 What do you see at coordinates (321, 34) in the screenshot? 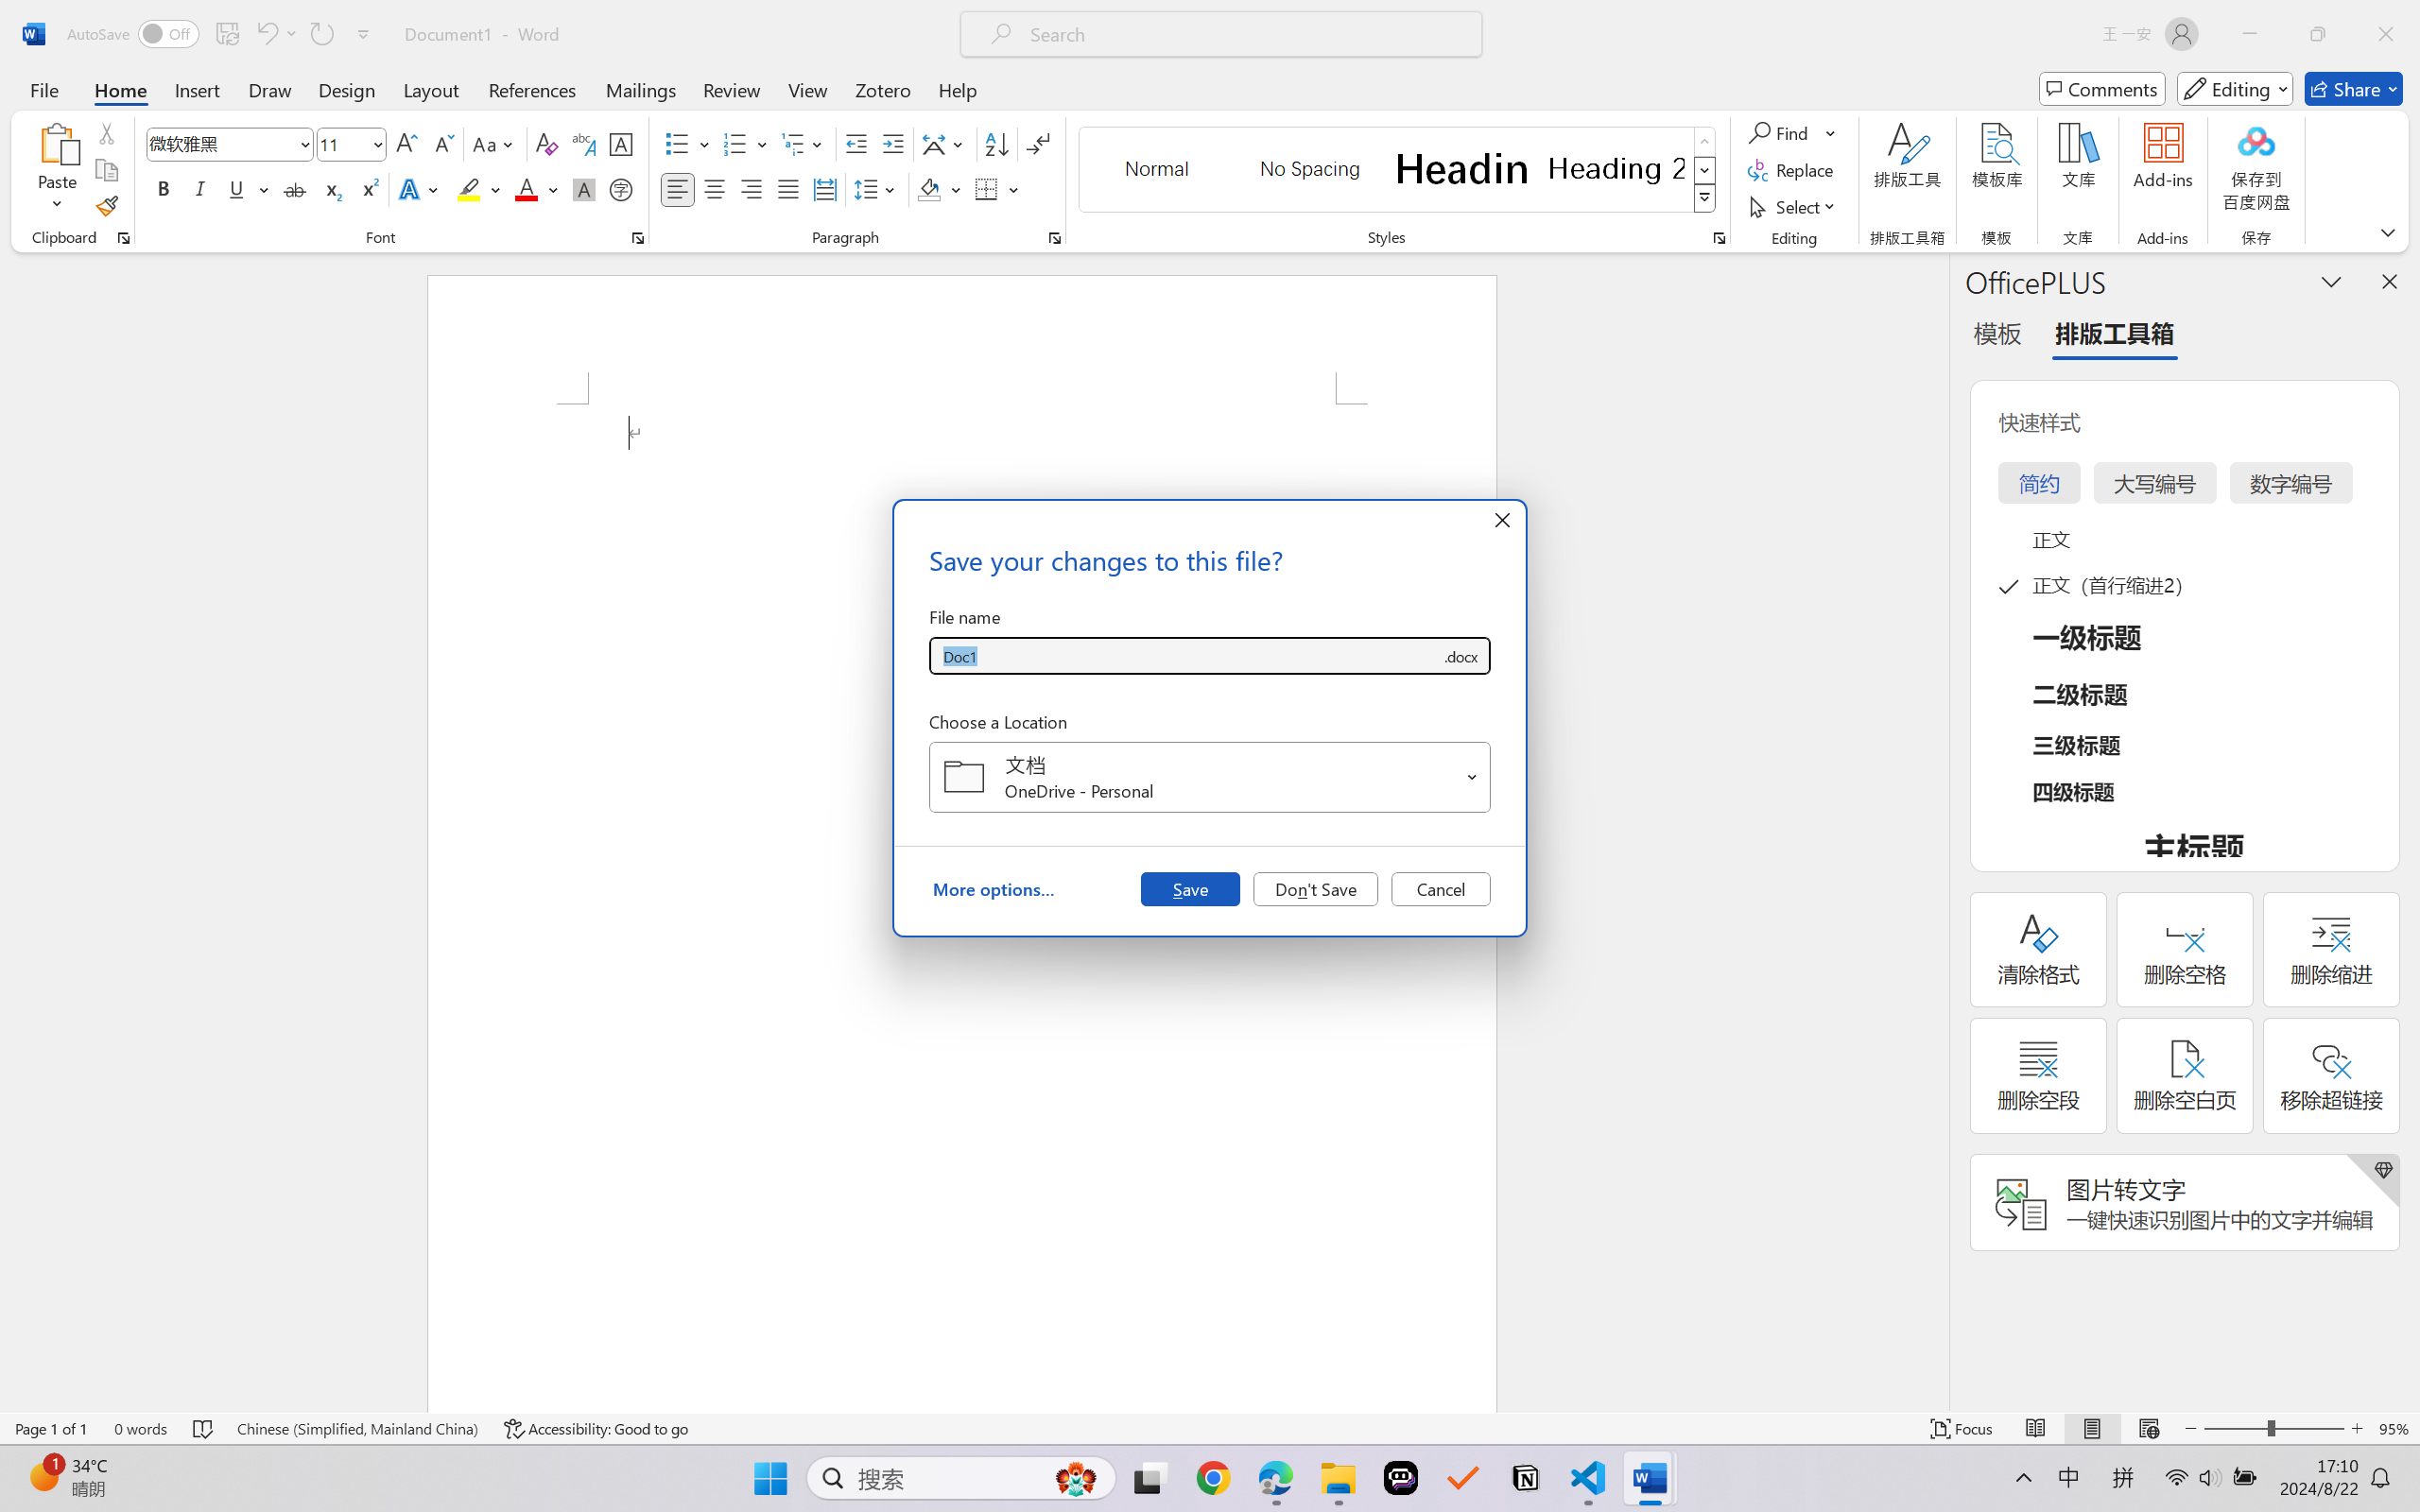
I see `Repeat Style` at bounding box center [321, 34].